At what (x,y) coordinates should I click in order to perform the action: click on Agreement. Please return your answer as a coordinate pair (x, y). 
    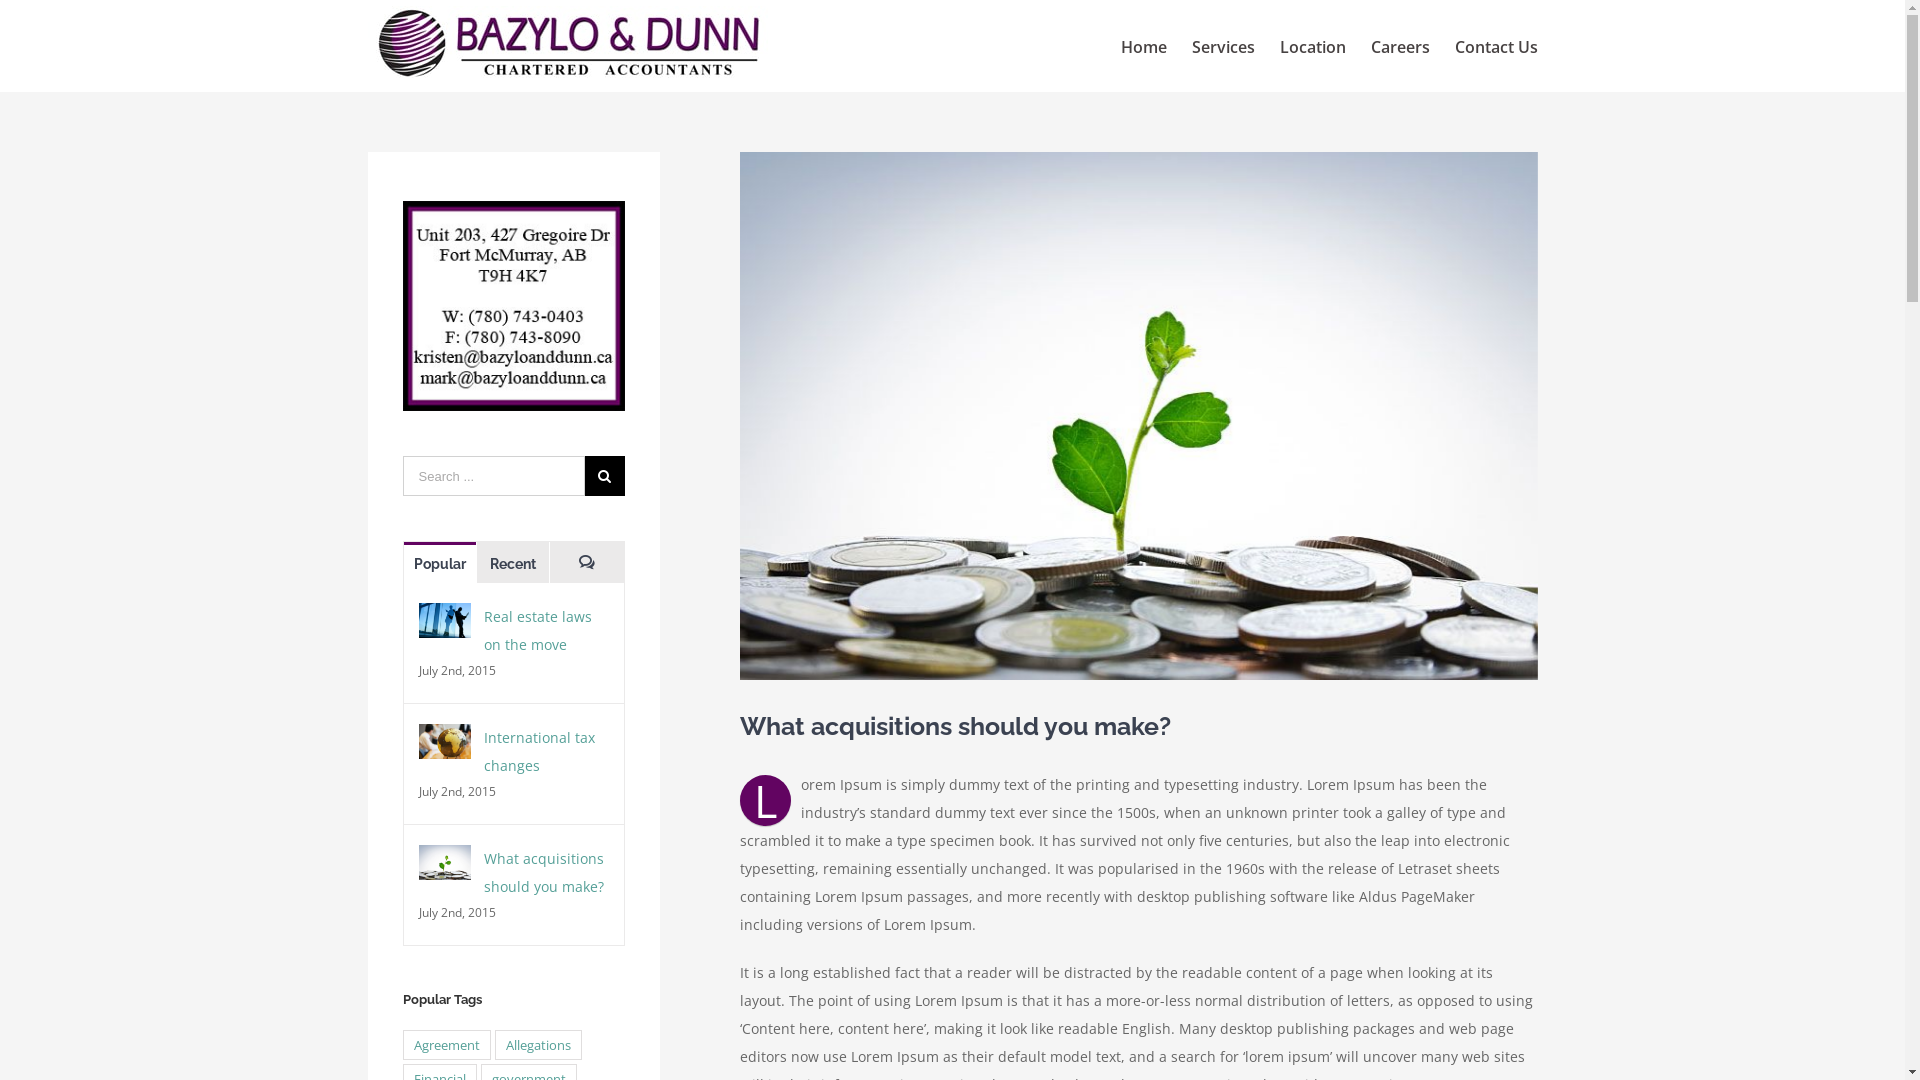
    Looking at the image, I should click on (447, 1045).